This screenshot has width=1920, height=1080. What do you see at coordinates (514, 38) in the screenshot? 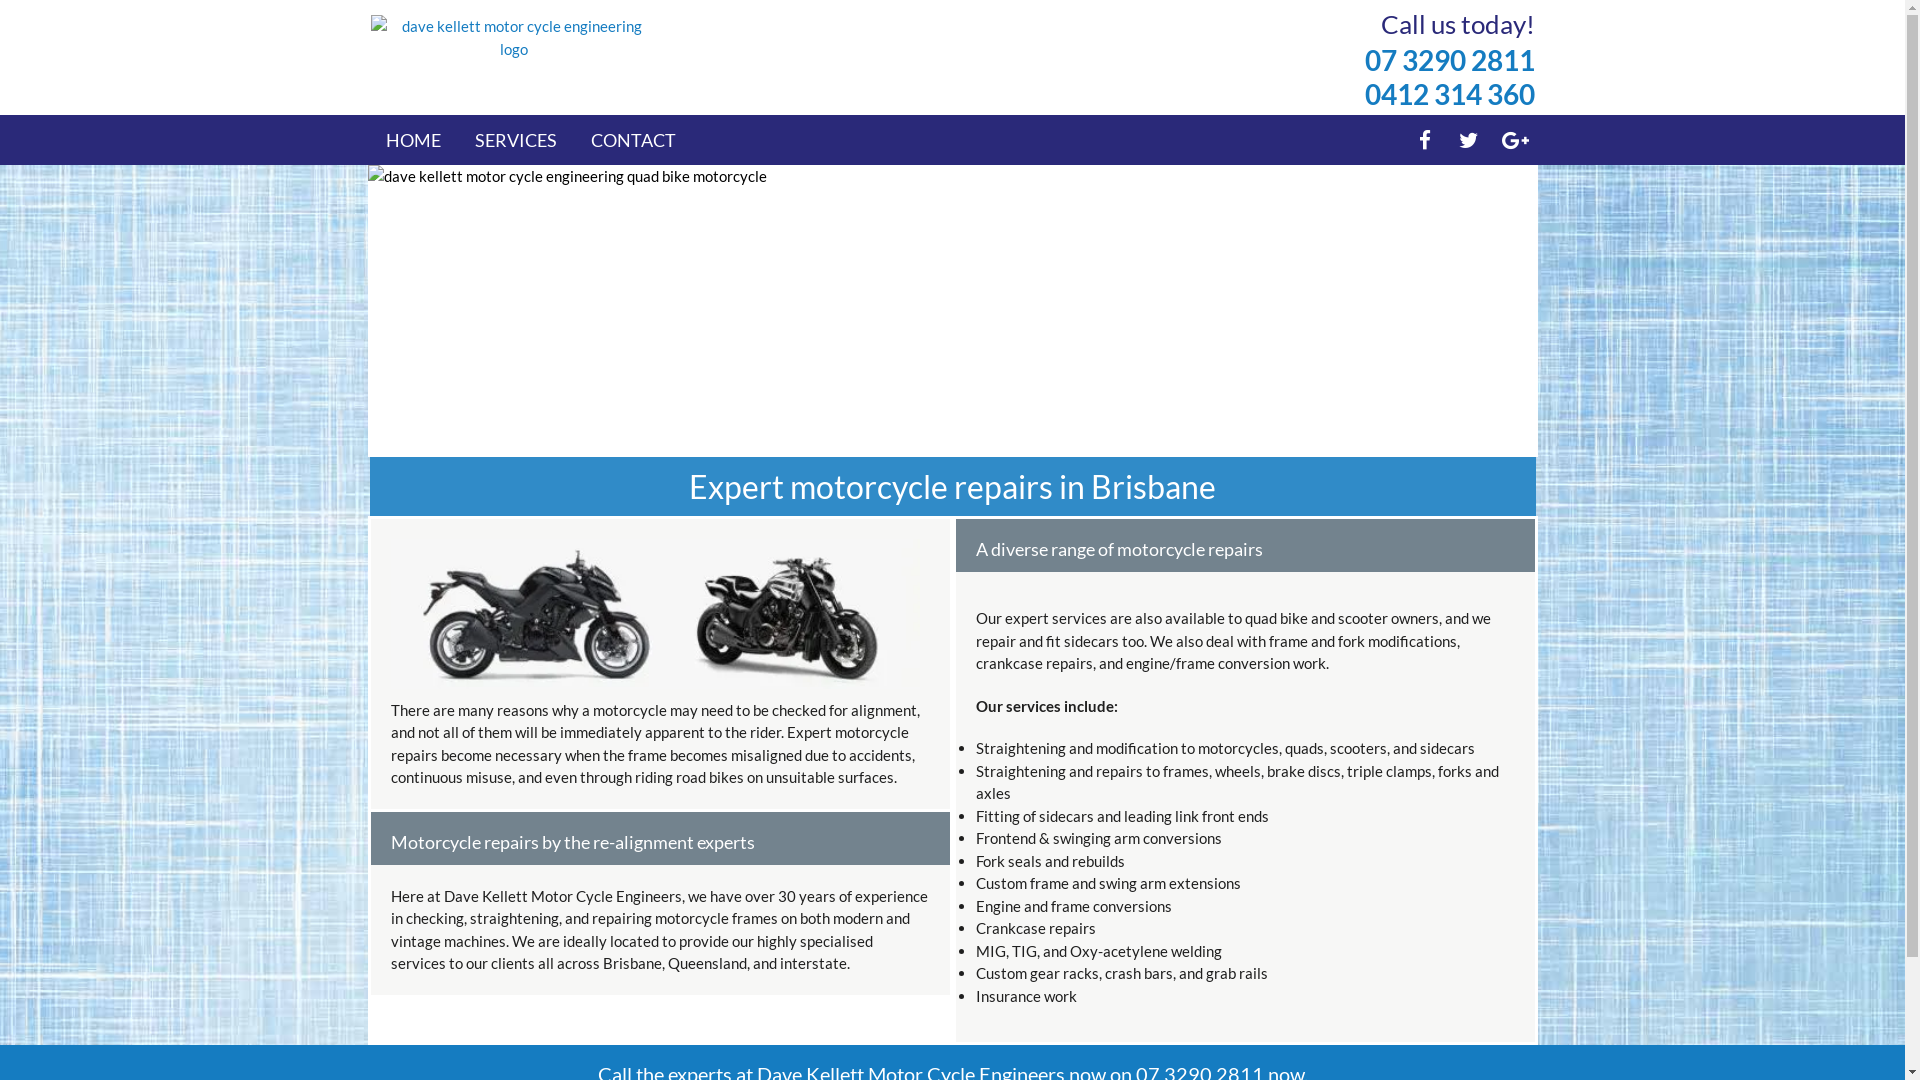
I see `dave kellett motor cycle engineering logo` at bounding box center [514, 38].